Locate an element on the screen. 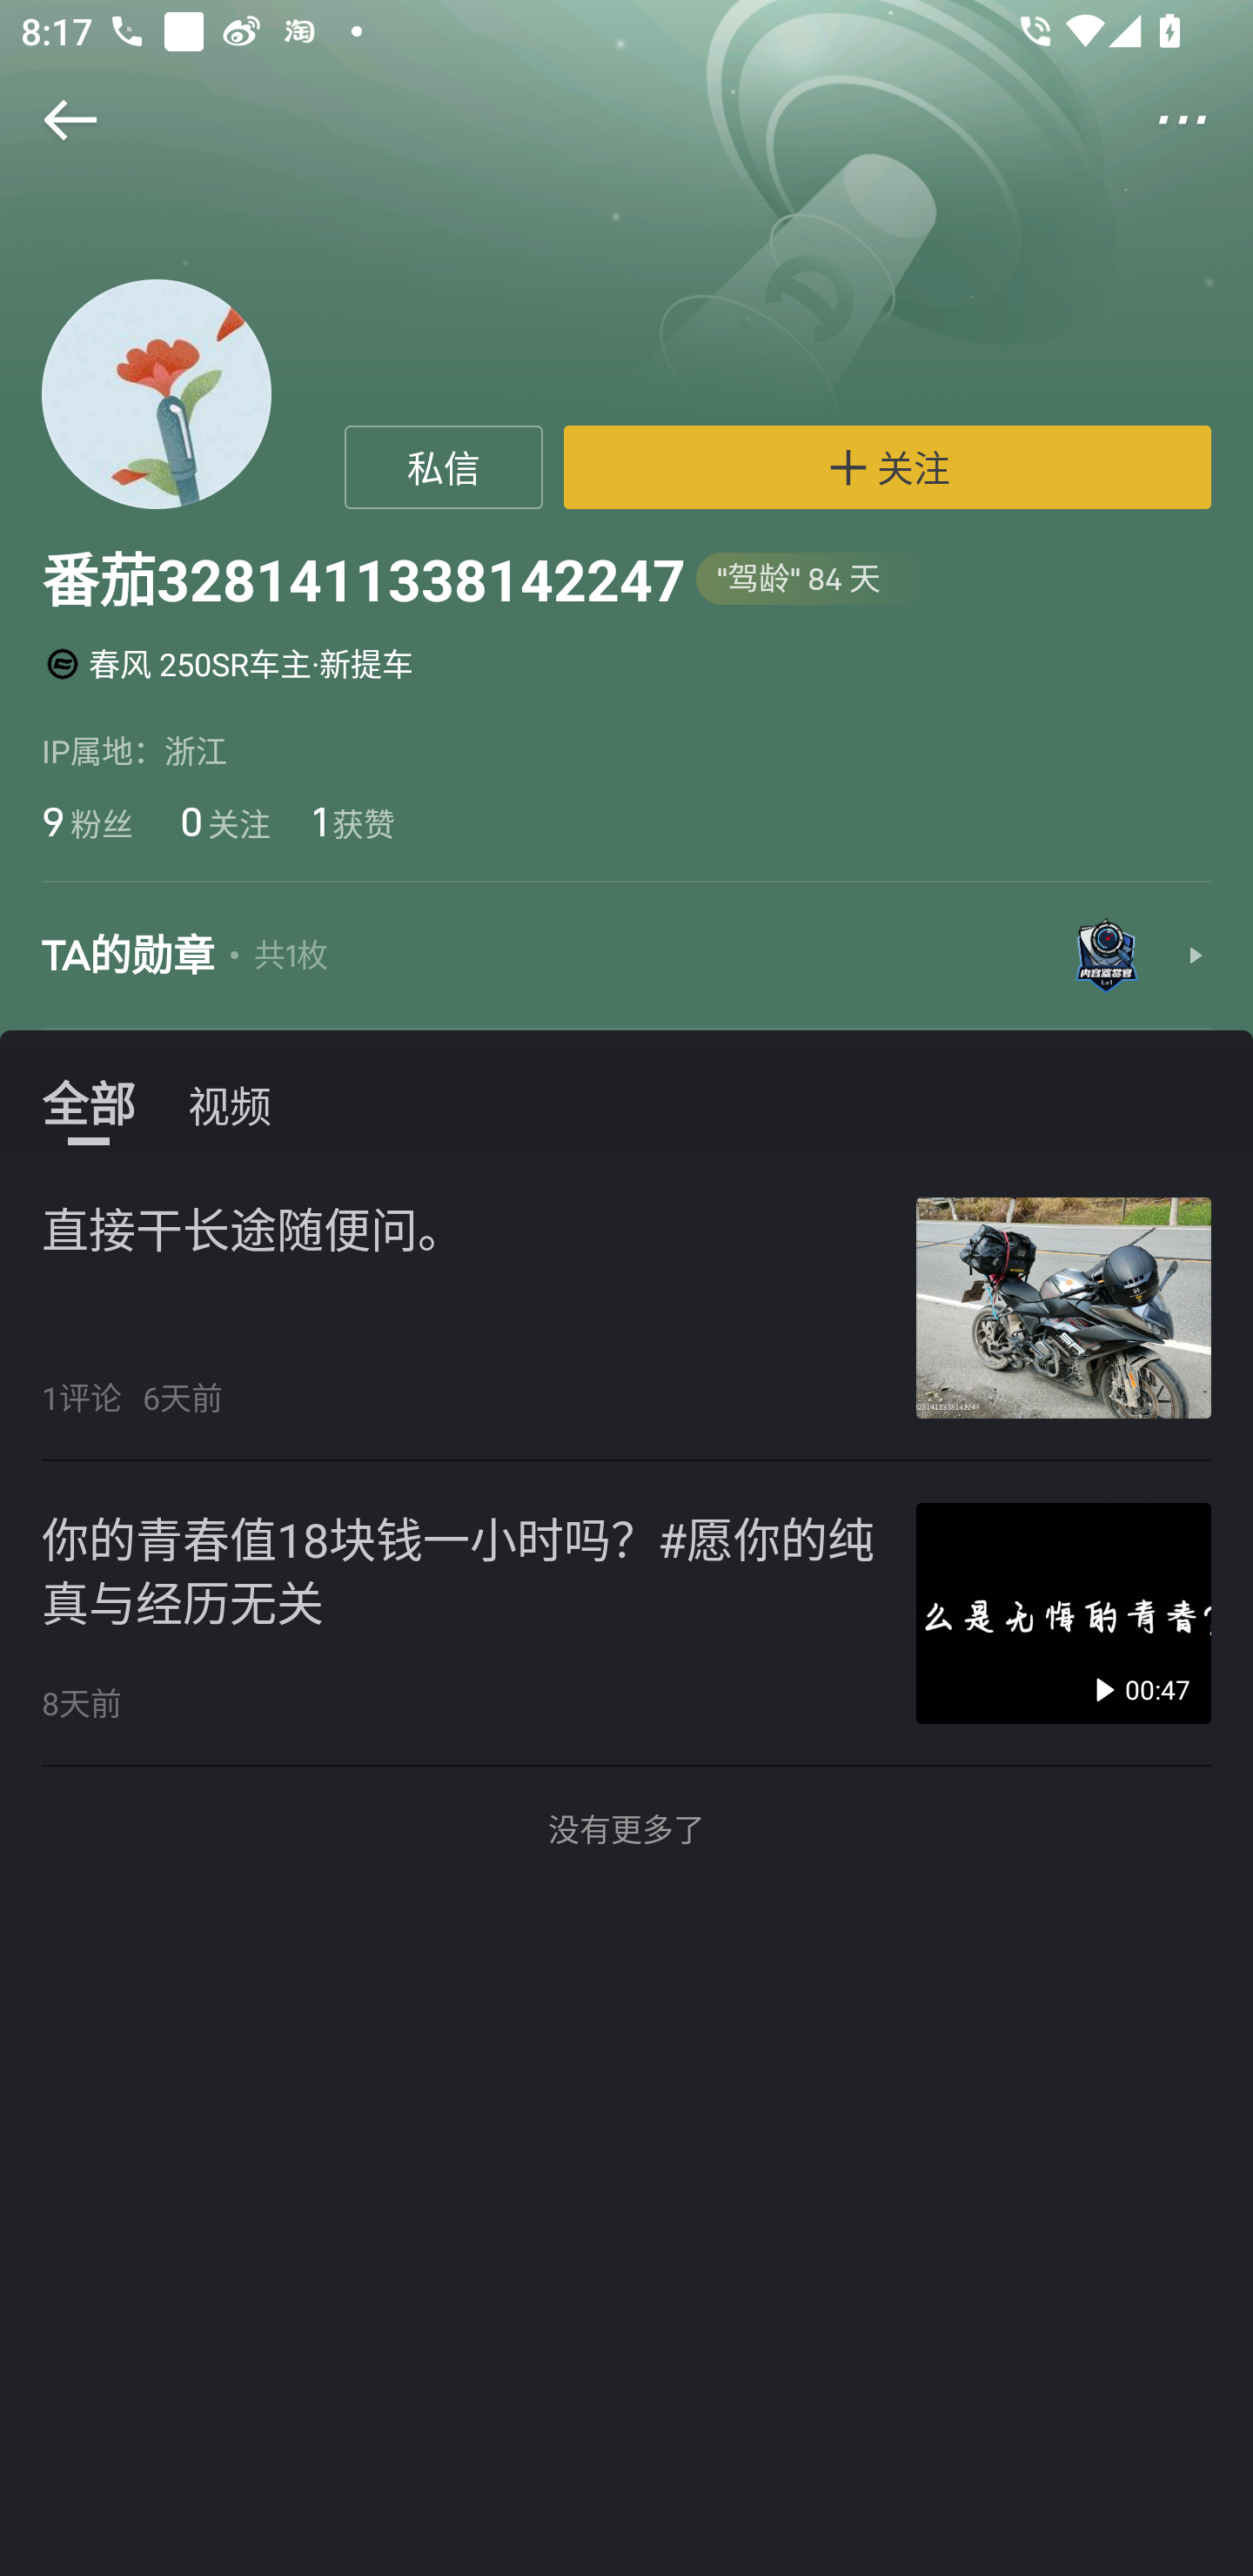 This screenshot has height=2576, width=1253. 直接干长途随便问。 is located at coordinates (252, 1230).